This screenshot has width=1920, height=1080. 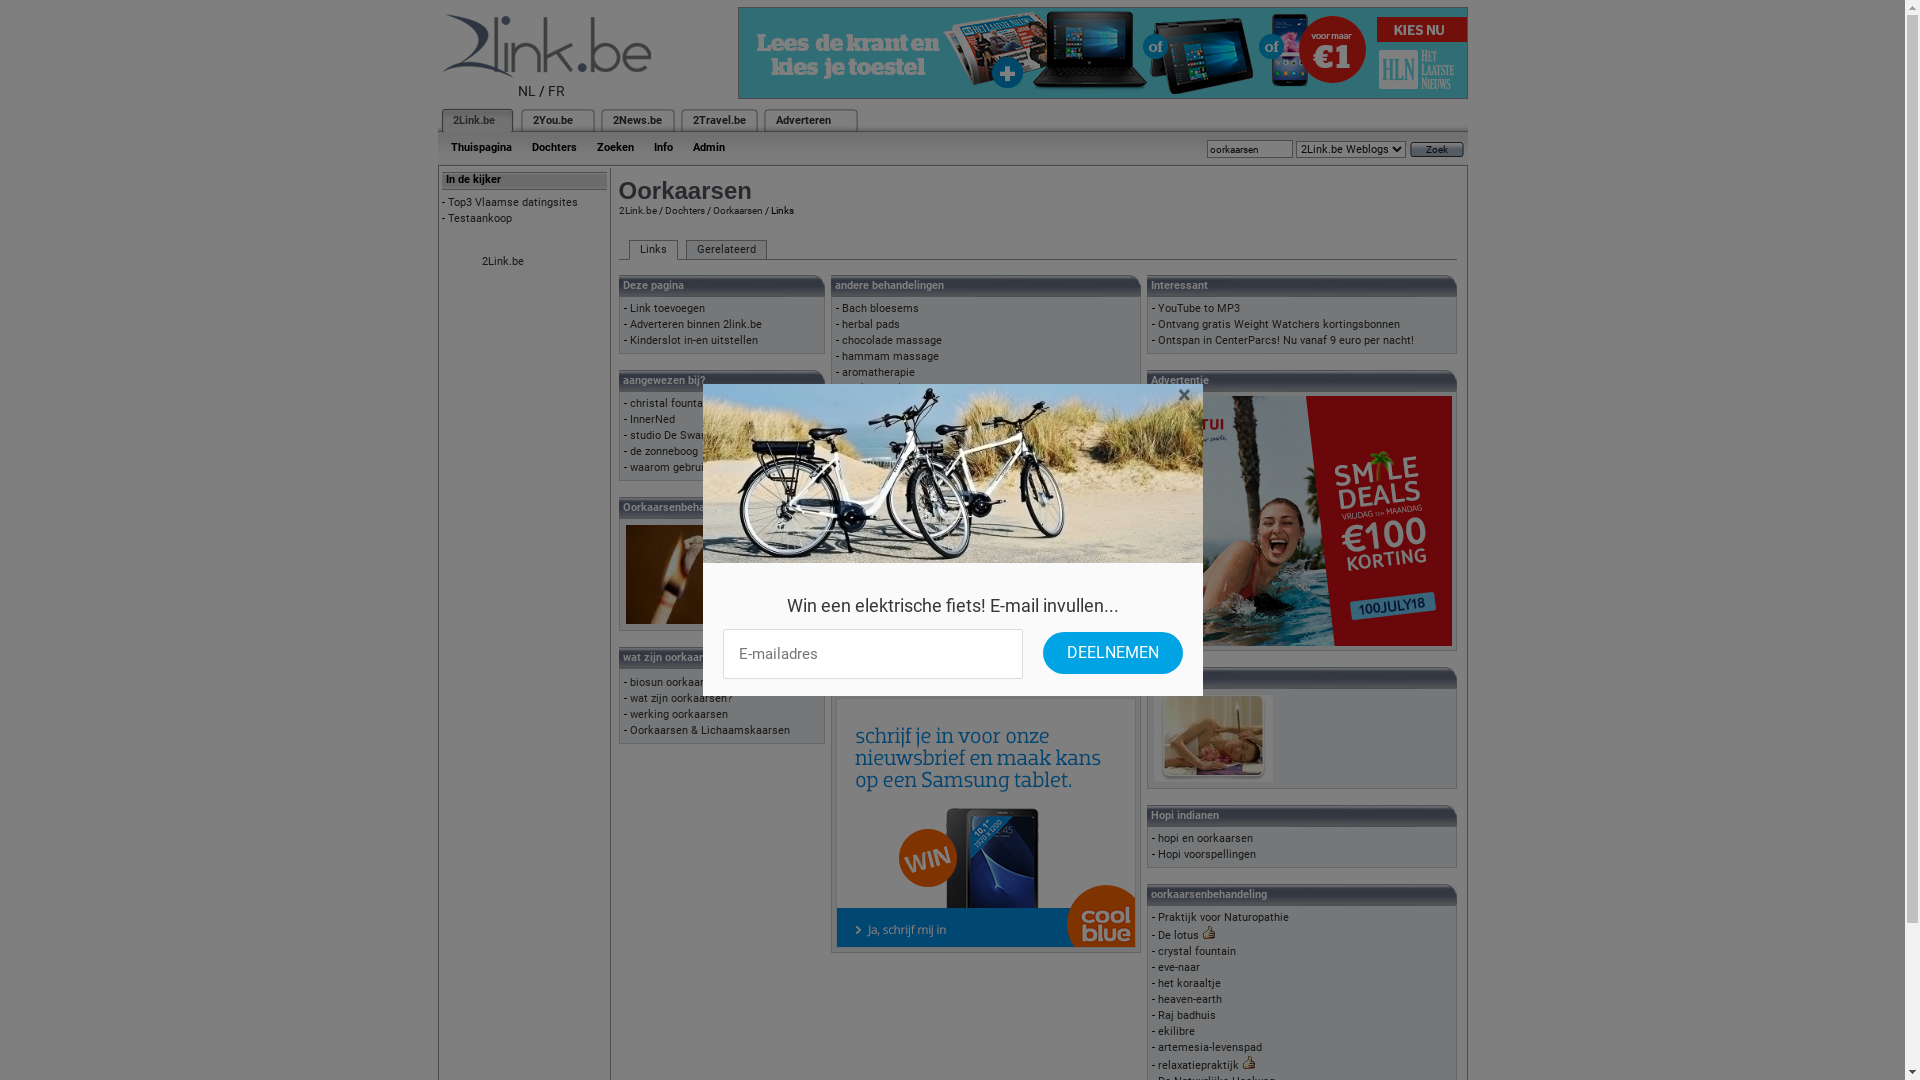 I want to click on waarom gebruiken?, so click(x=678, y=468).